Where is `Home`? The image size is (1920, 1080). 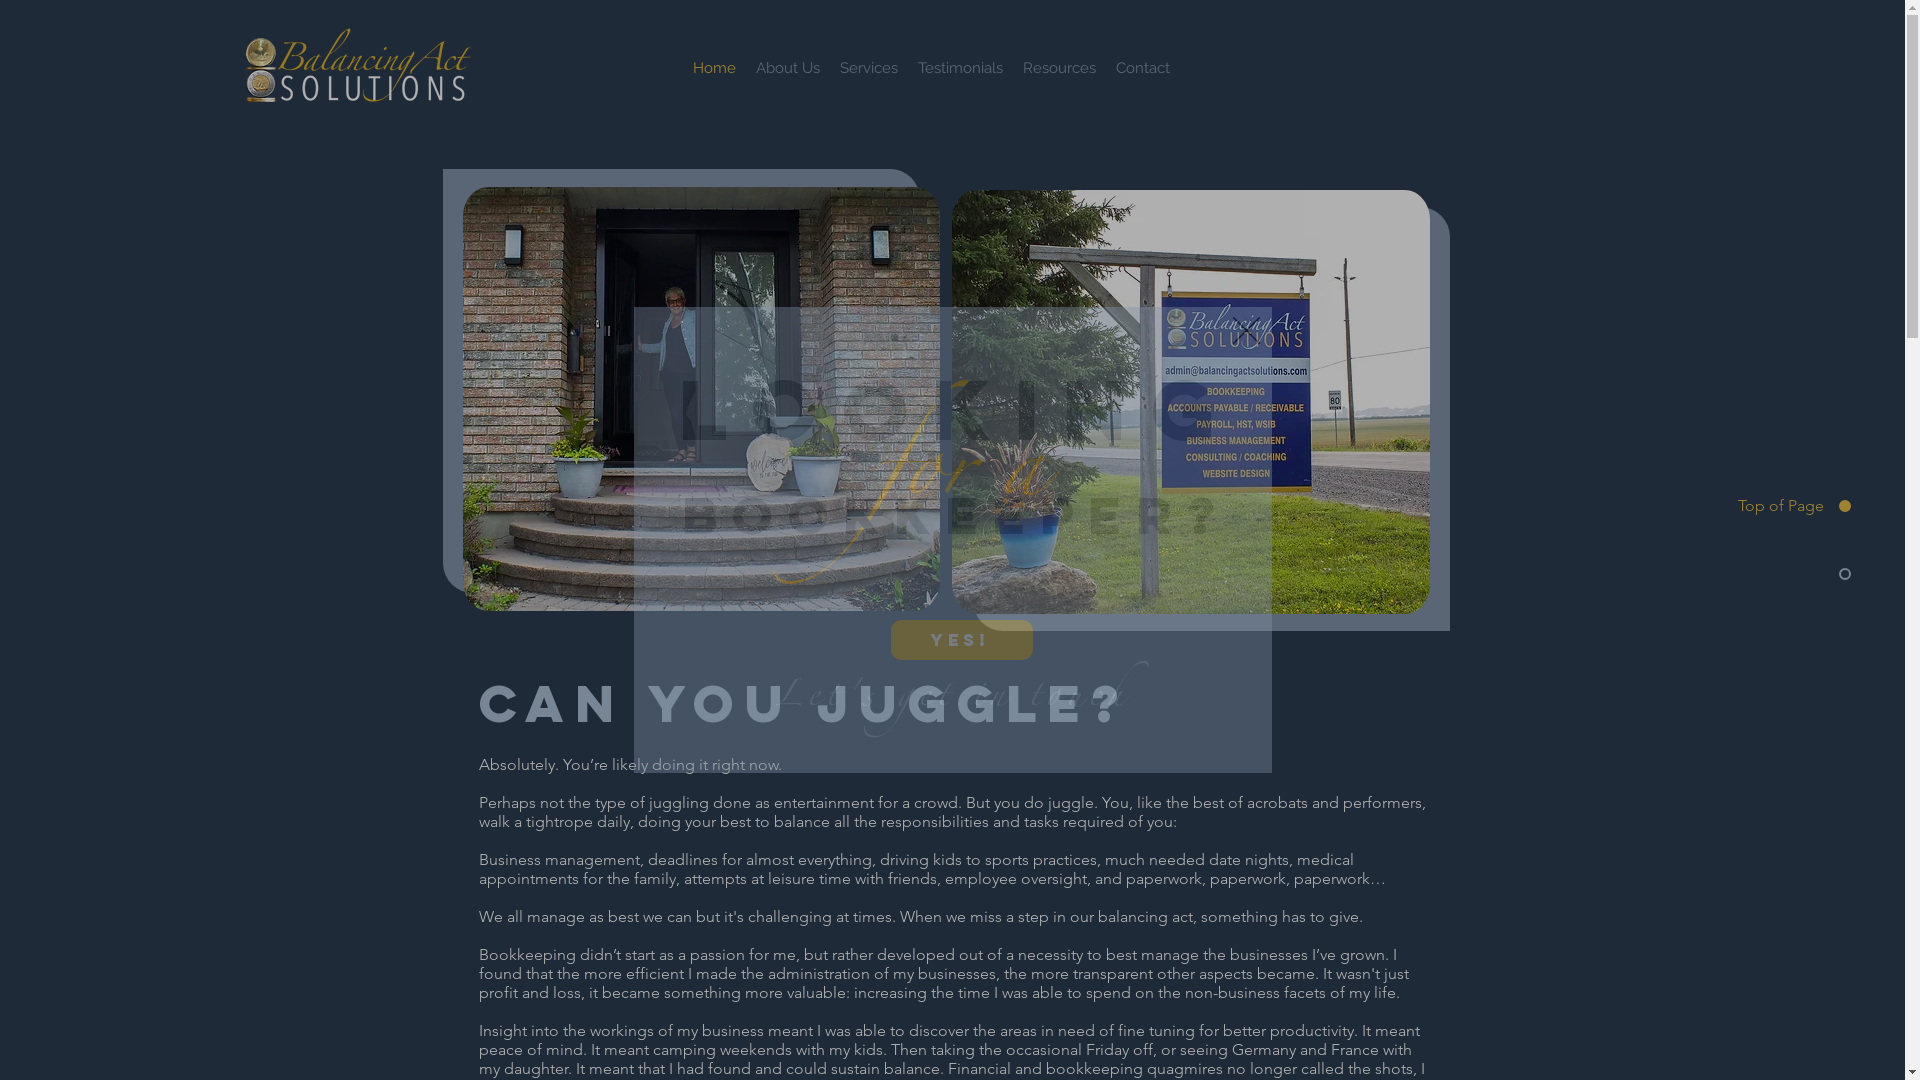
Home is located at coordinates (714, 68).